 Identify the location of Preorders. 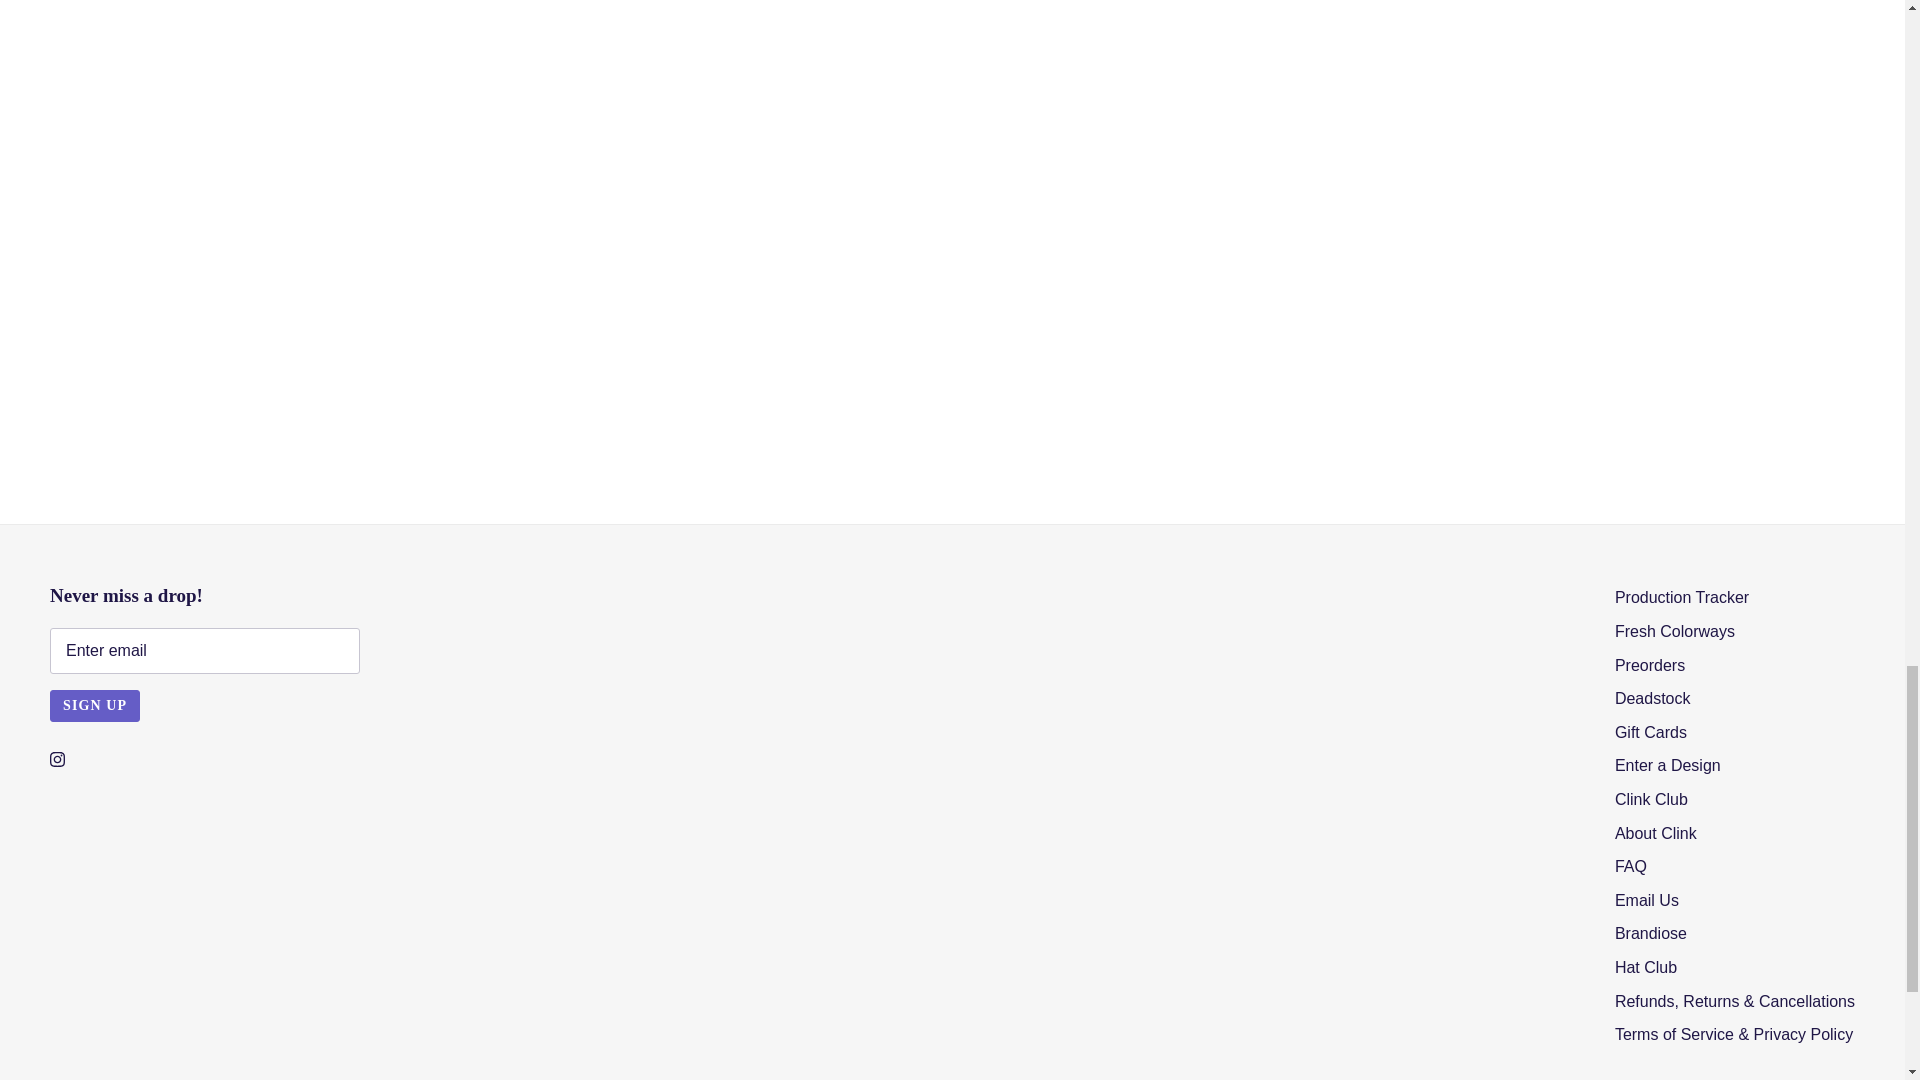
(1650, 664).